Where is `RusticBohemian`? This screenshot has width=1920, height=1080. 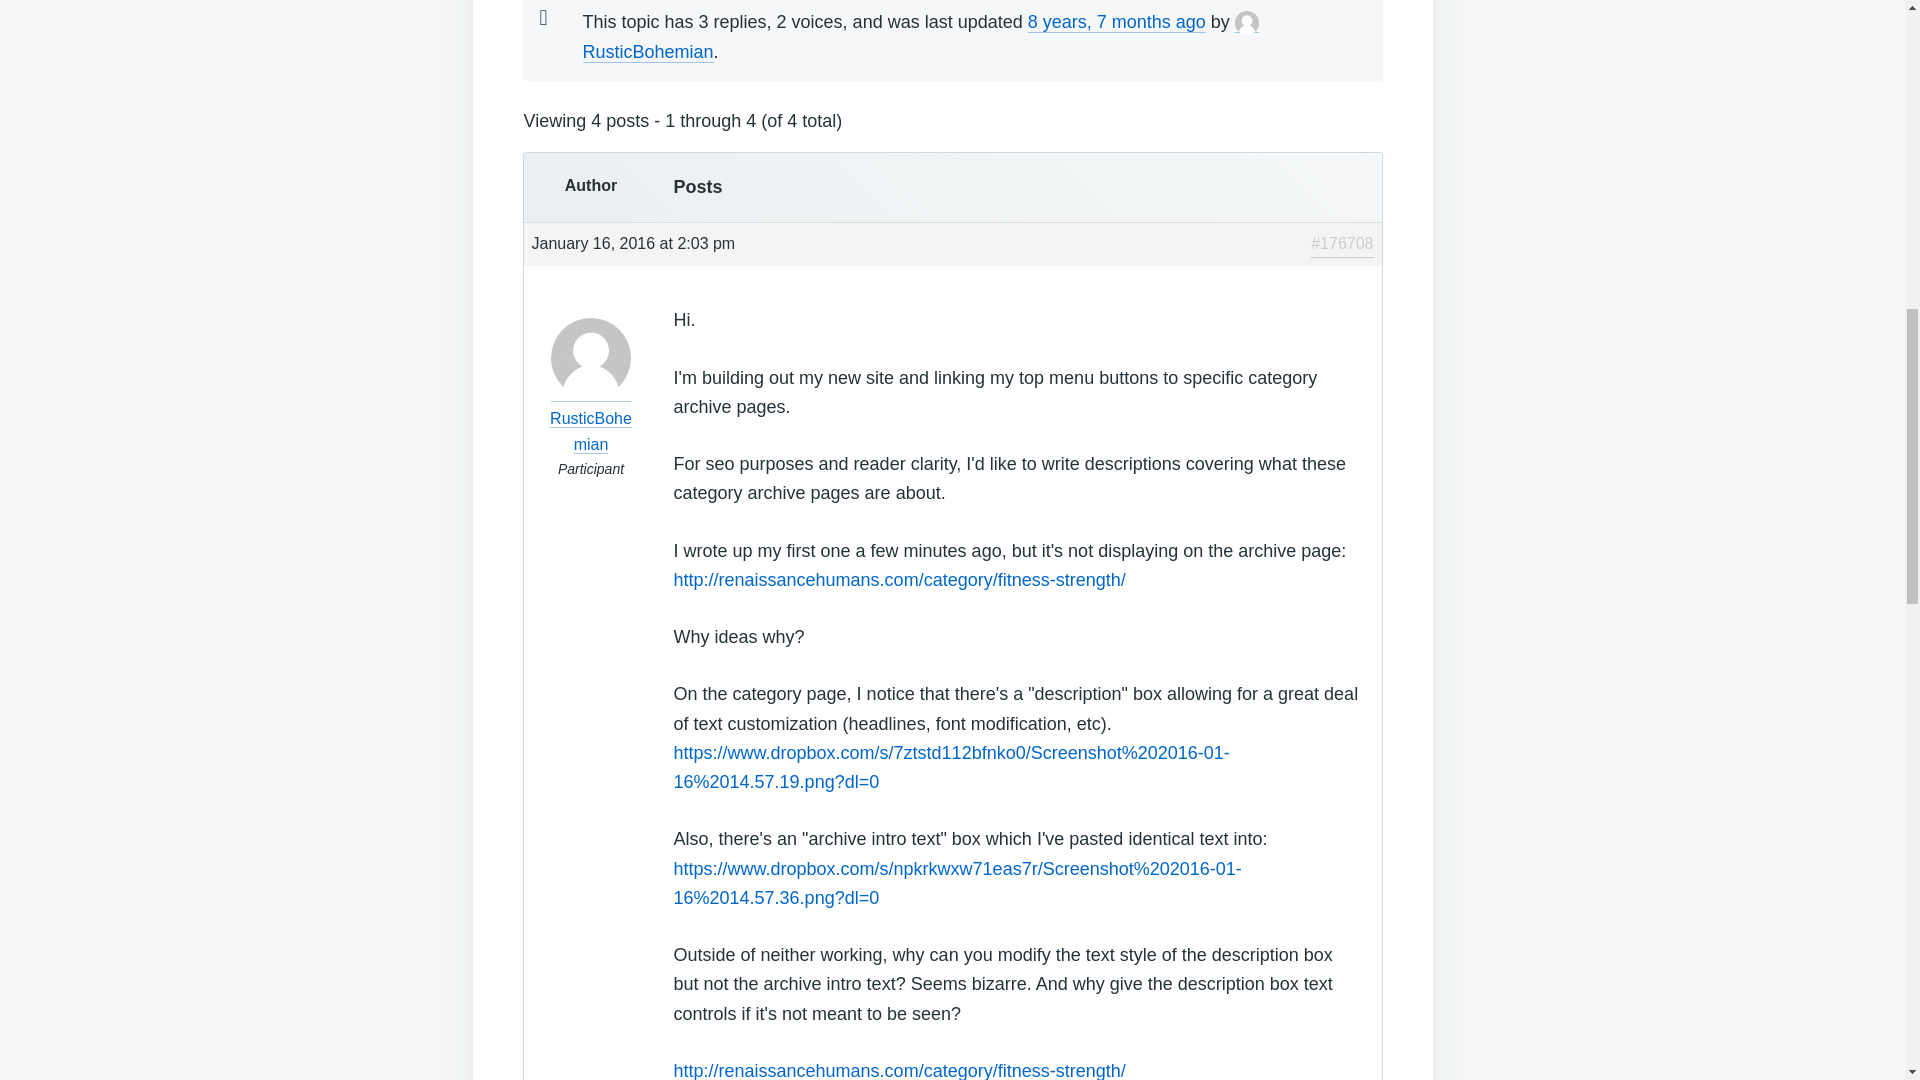 RusticBohemian is located at coordinates (590, 418).